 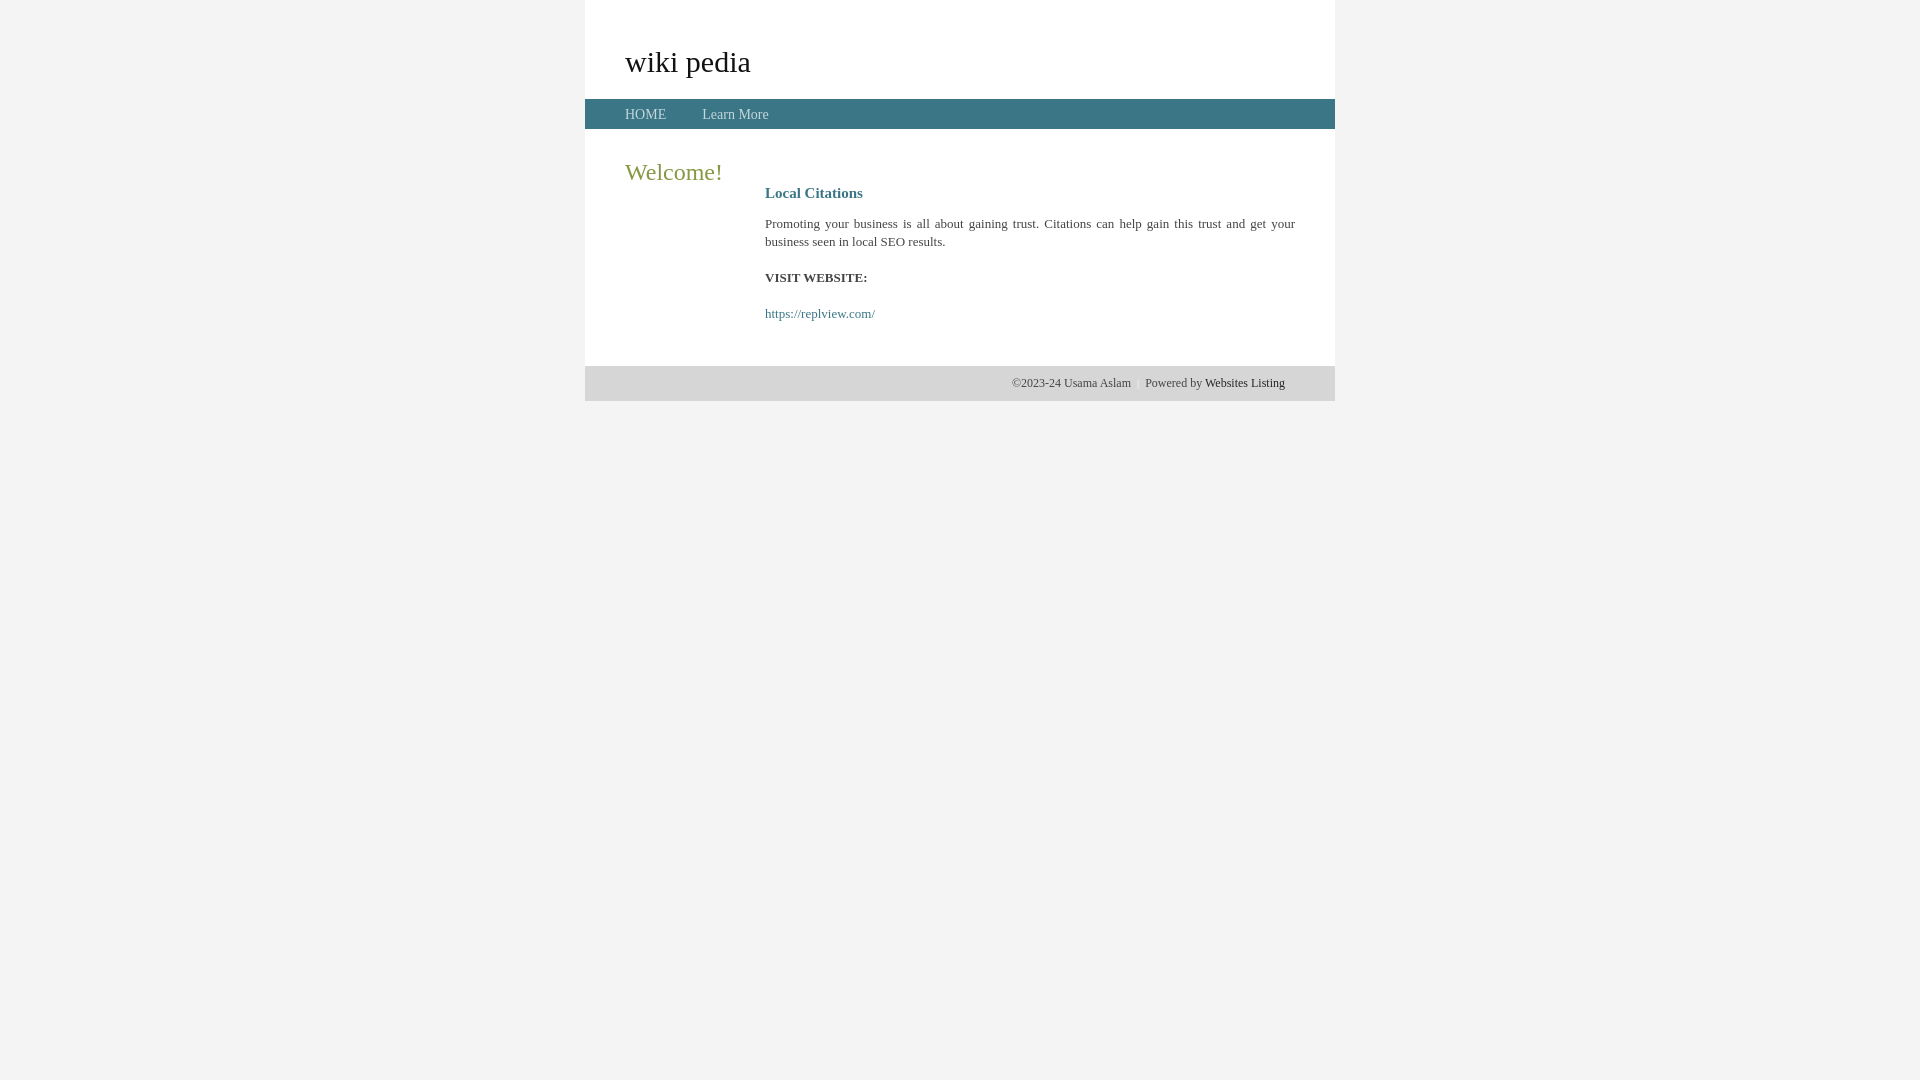 What do you see at coordinates (1245, 383) in the screenshot?
I see `Websites Listing` at bounding box center [1245, 383].